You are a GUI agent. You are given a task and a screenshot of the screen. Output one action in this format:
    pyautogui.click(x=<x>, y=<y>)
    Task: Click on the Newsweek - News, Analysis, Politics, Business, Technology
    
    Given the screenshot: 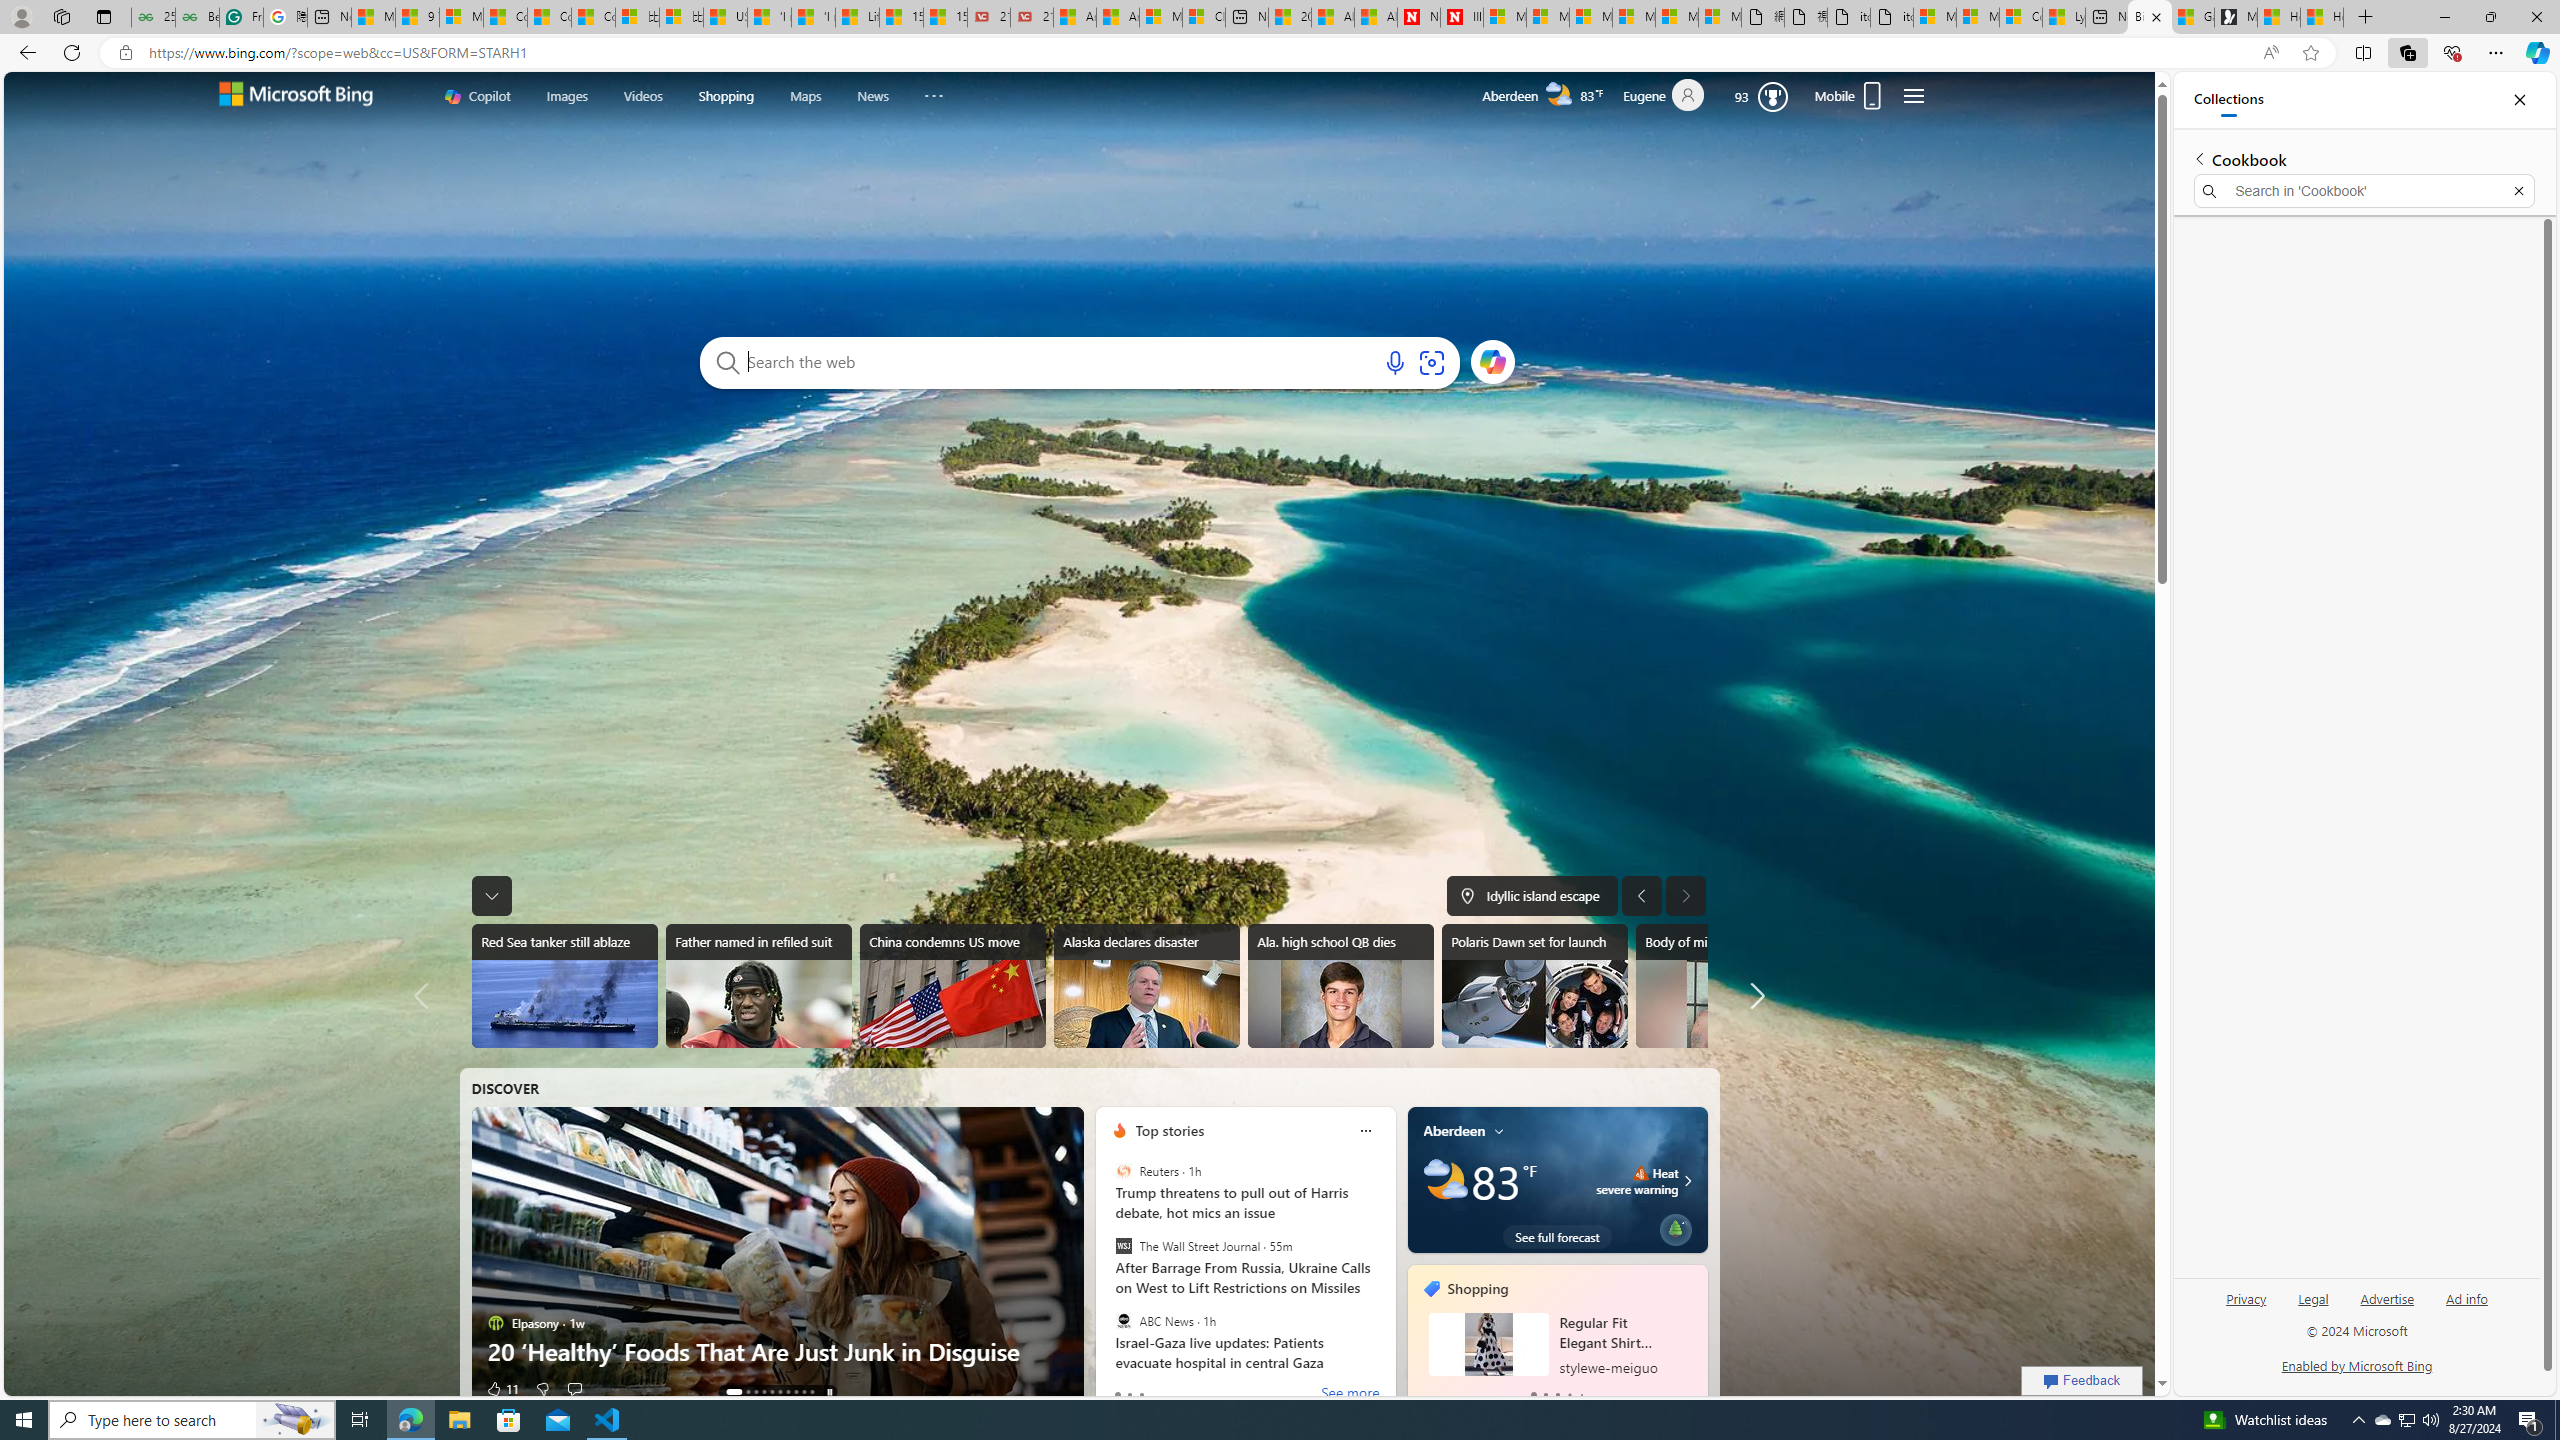 What is the action you would take?
    pyautogui.click(x=1419, y=17)
    